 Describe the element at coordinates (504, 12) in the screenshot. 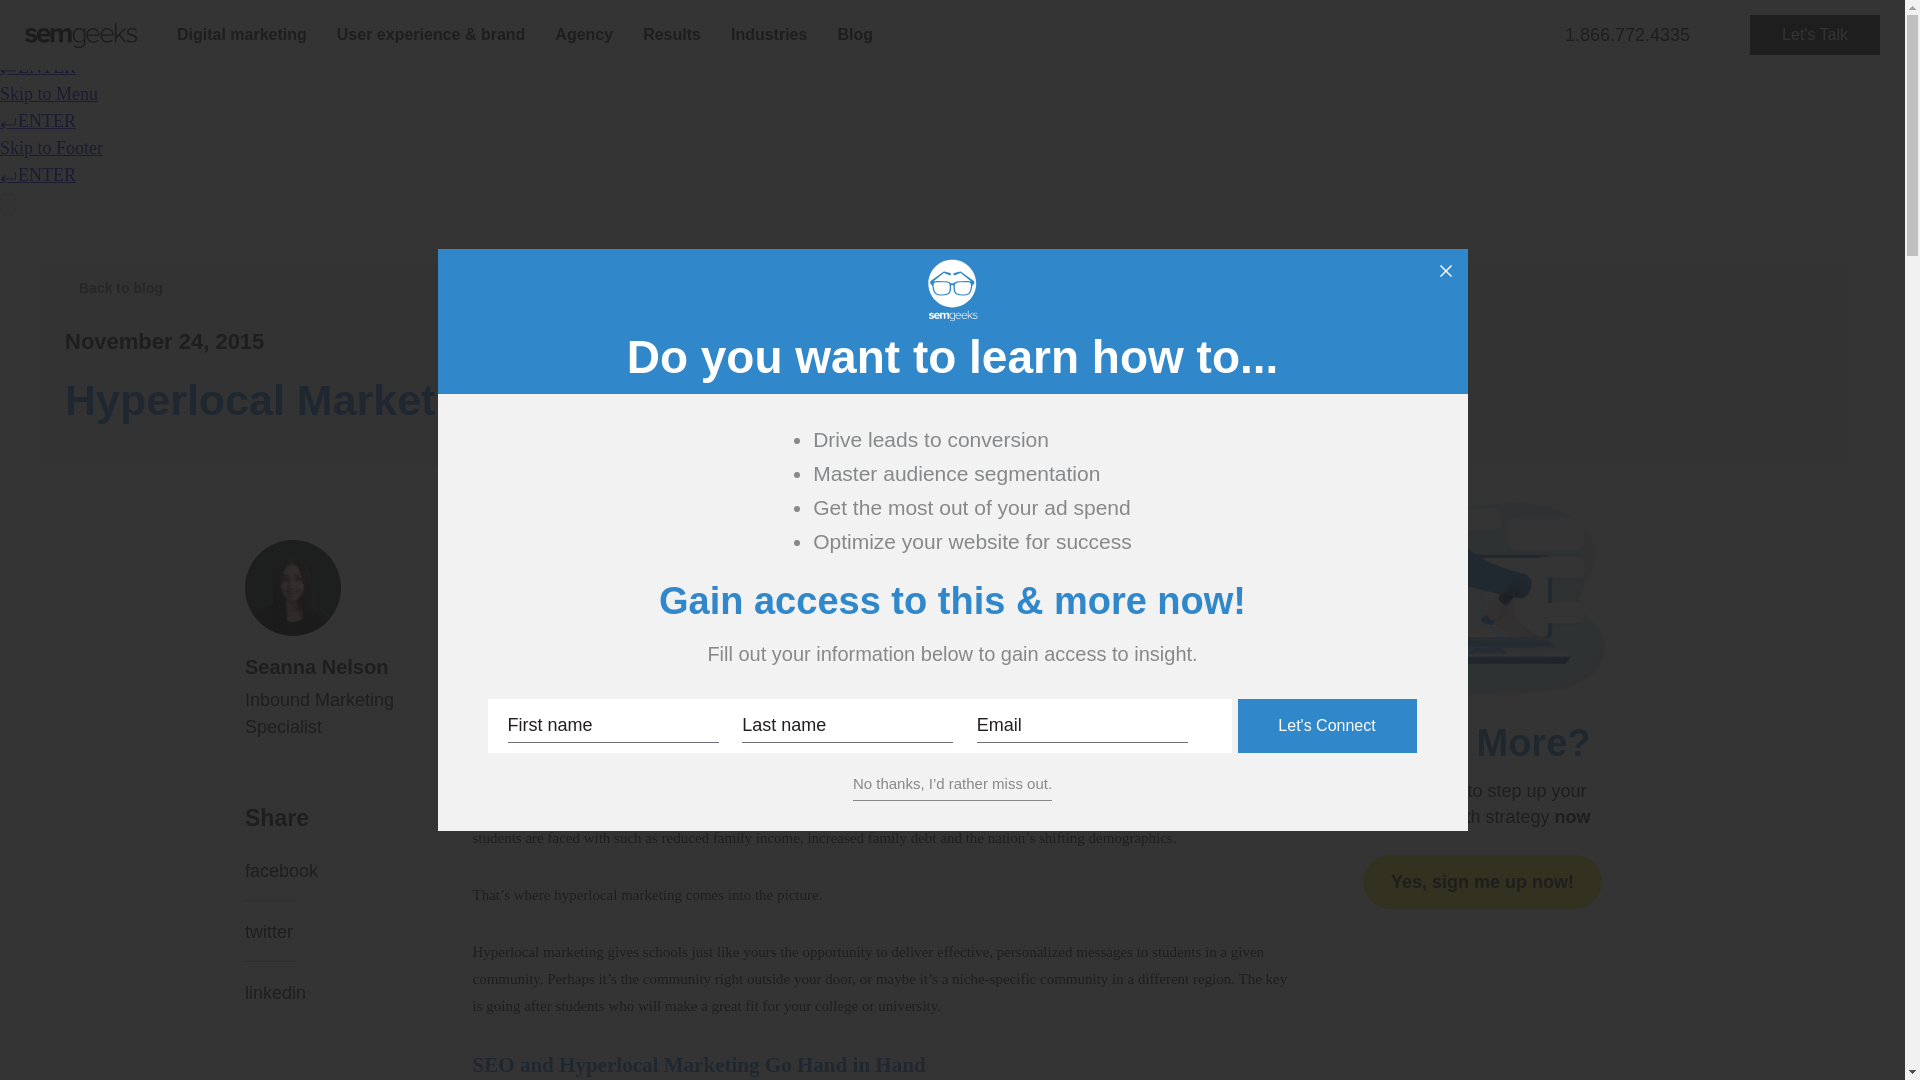

I see `Team` at that location.